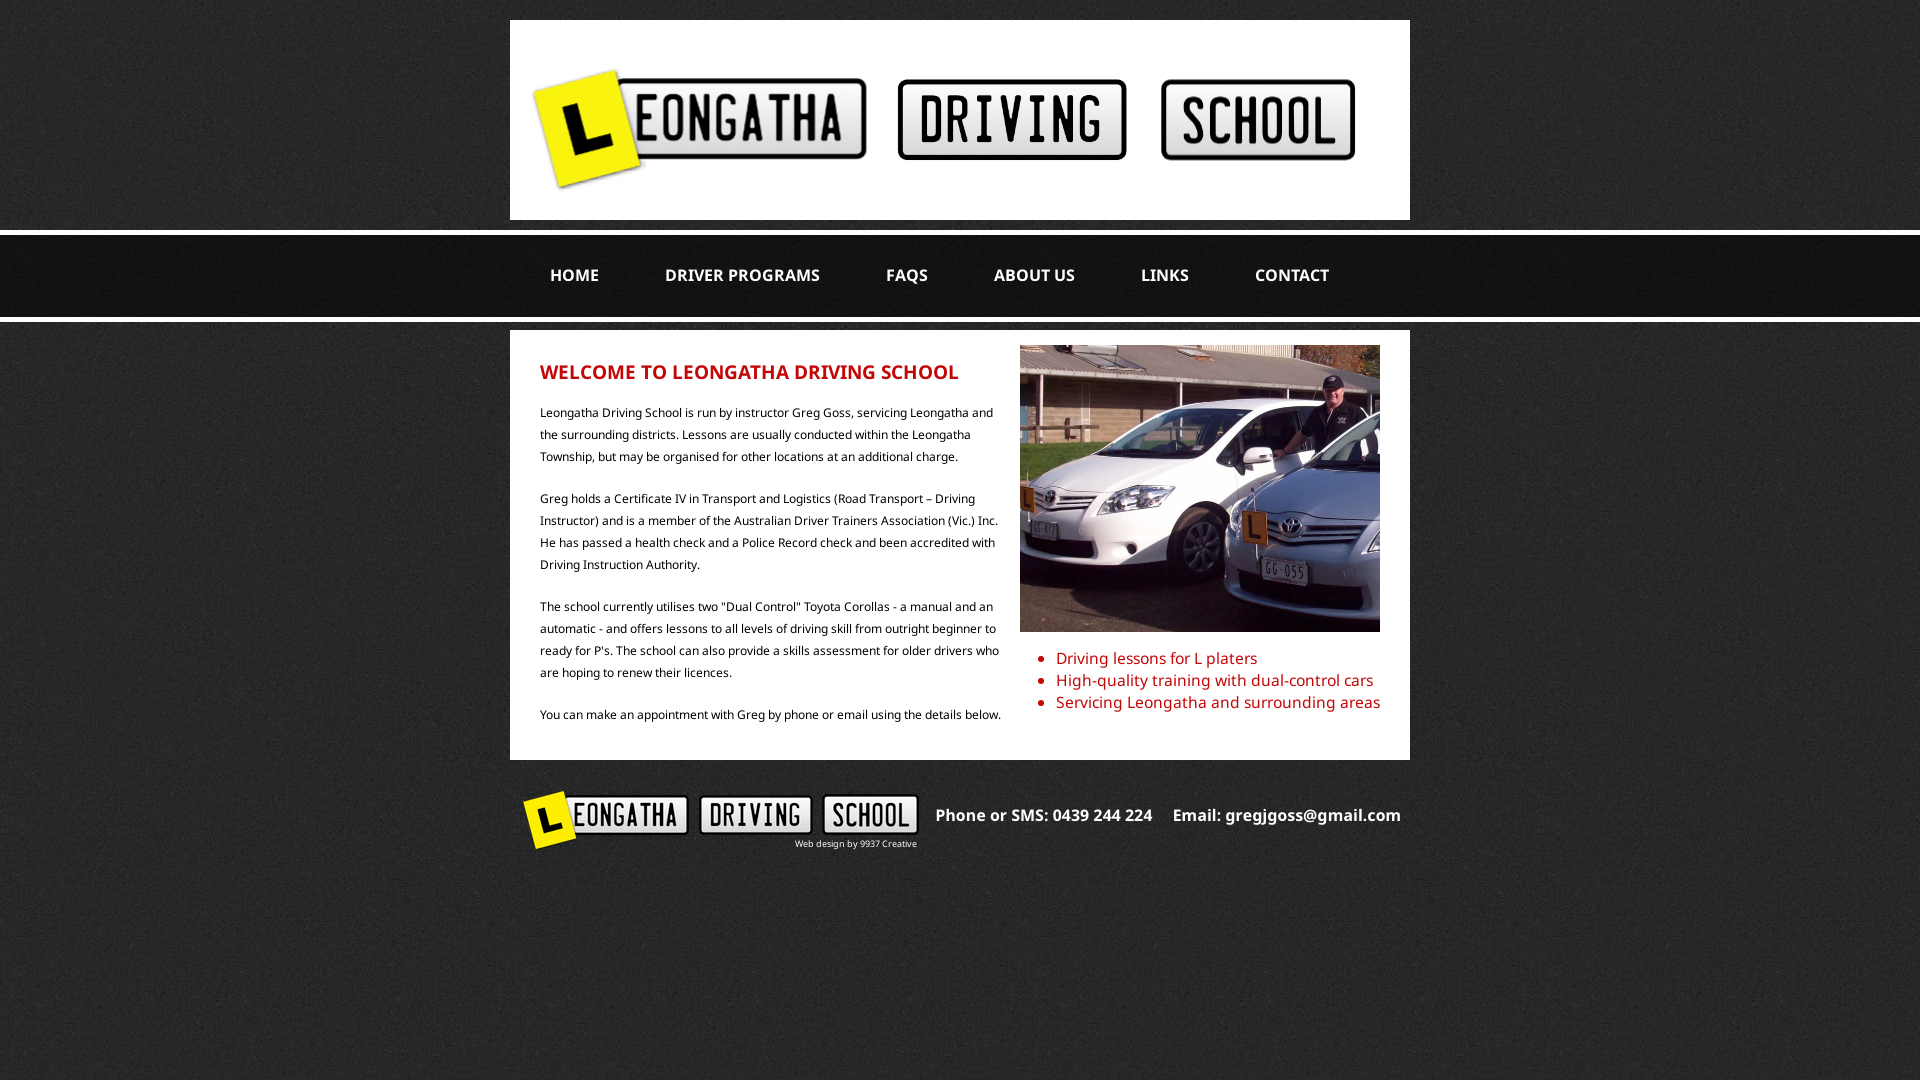 The image size is (1920, 1080). I want to click on LINKS, so click(1165, 275).